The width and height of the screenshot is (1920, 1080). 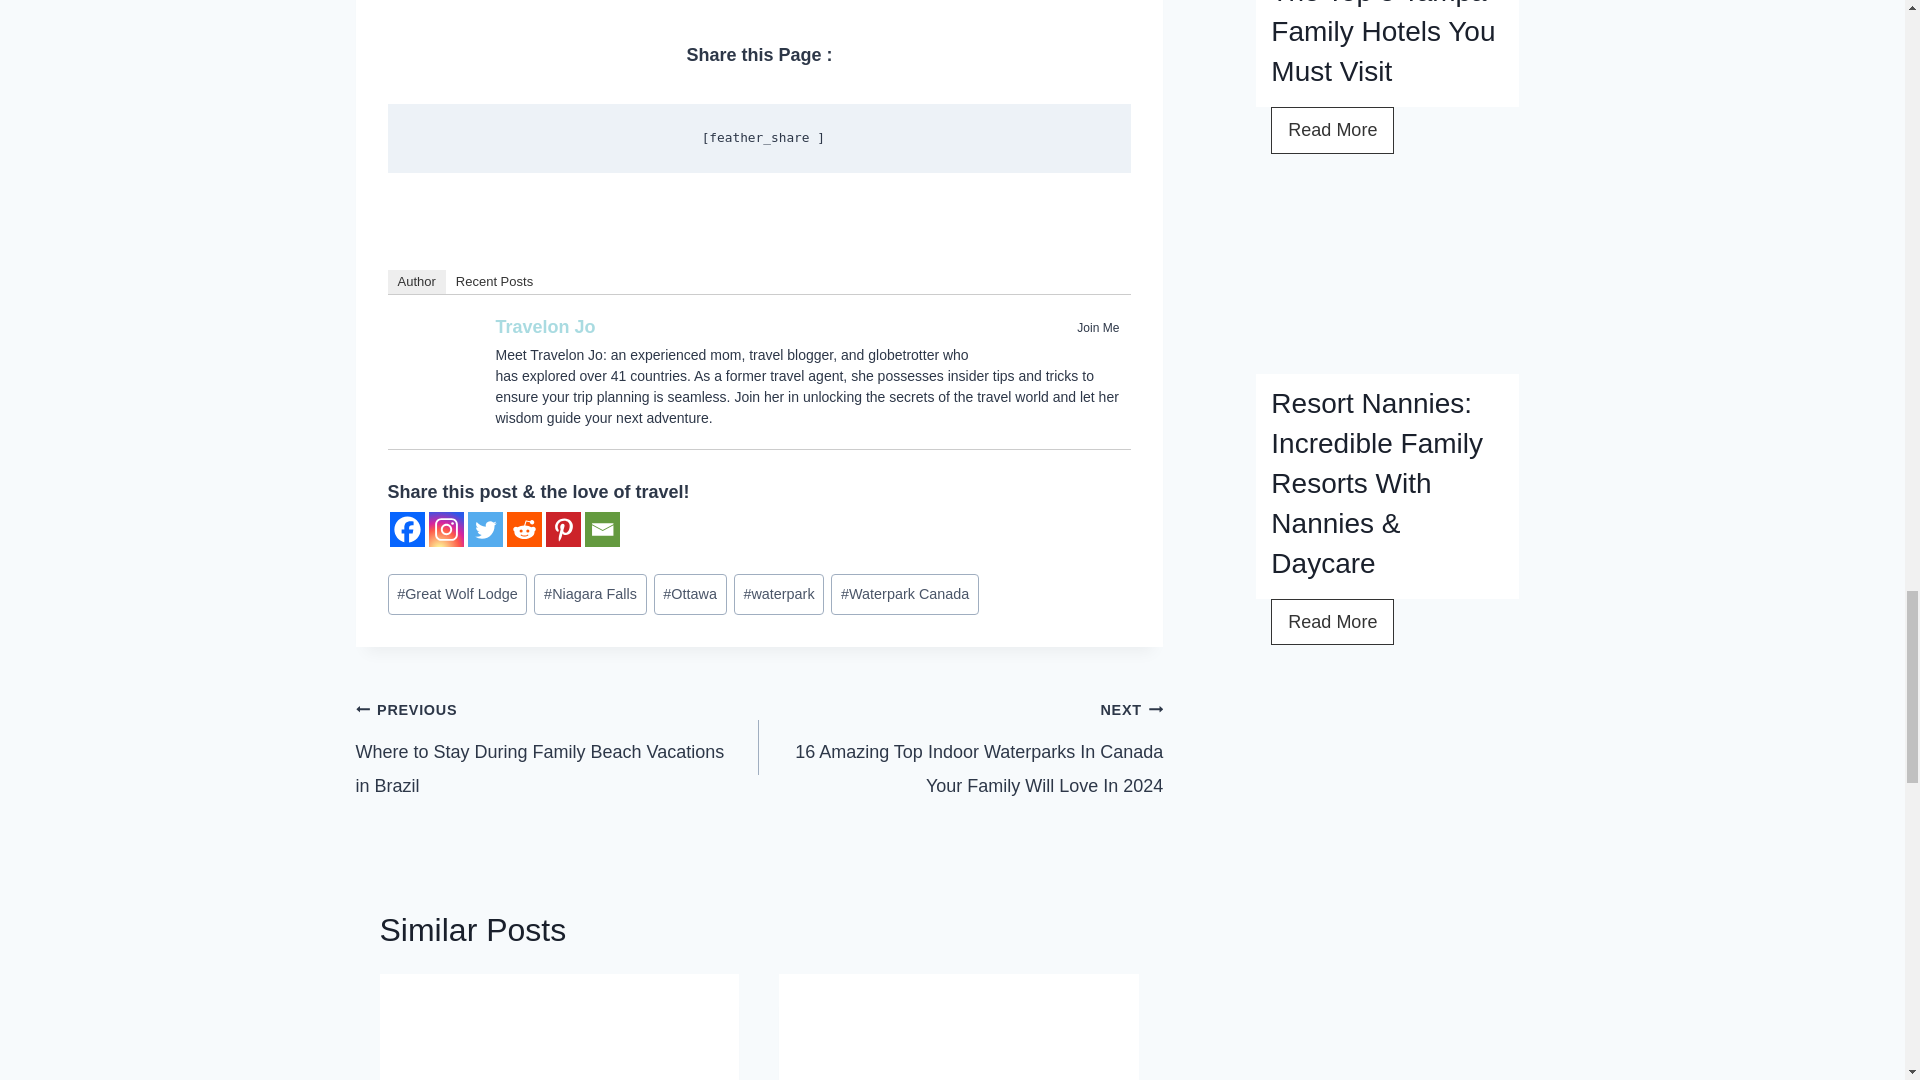 I want to click on Email, so click(x=600, y=528).